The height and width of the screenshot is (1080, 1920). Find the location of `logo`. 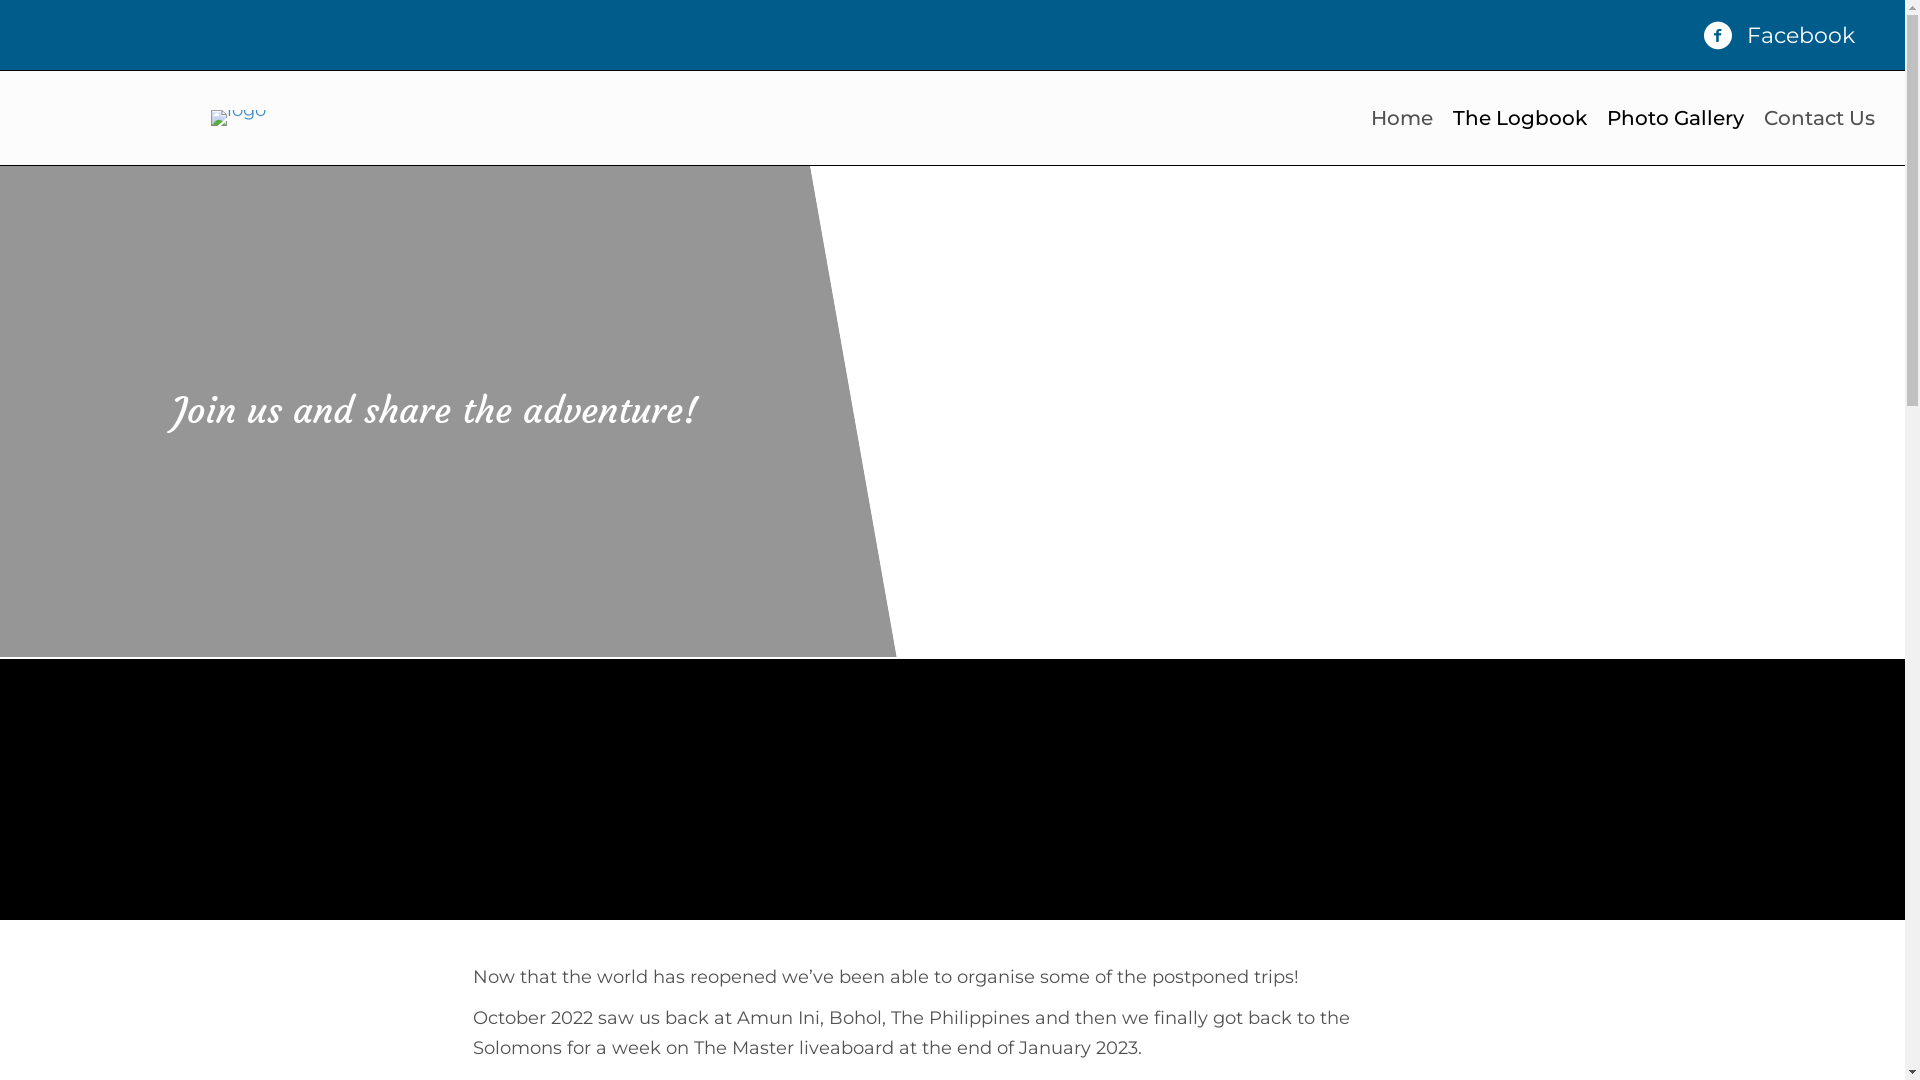

logo is located at coordinates (238, 118).